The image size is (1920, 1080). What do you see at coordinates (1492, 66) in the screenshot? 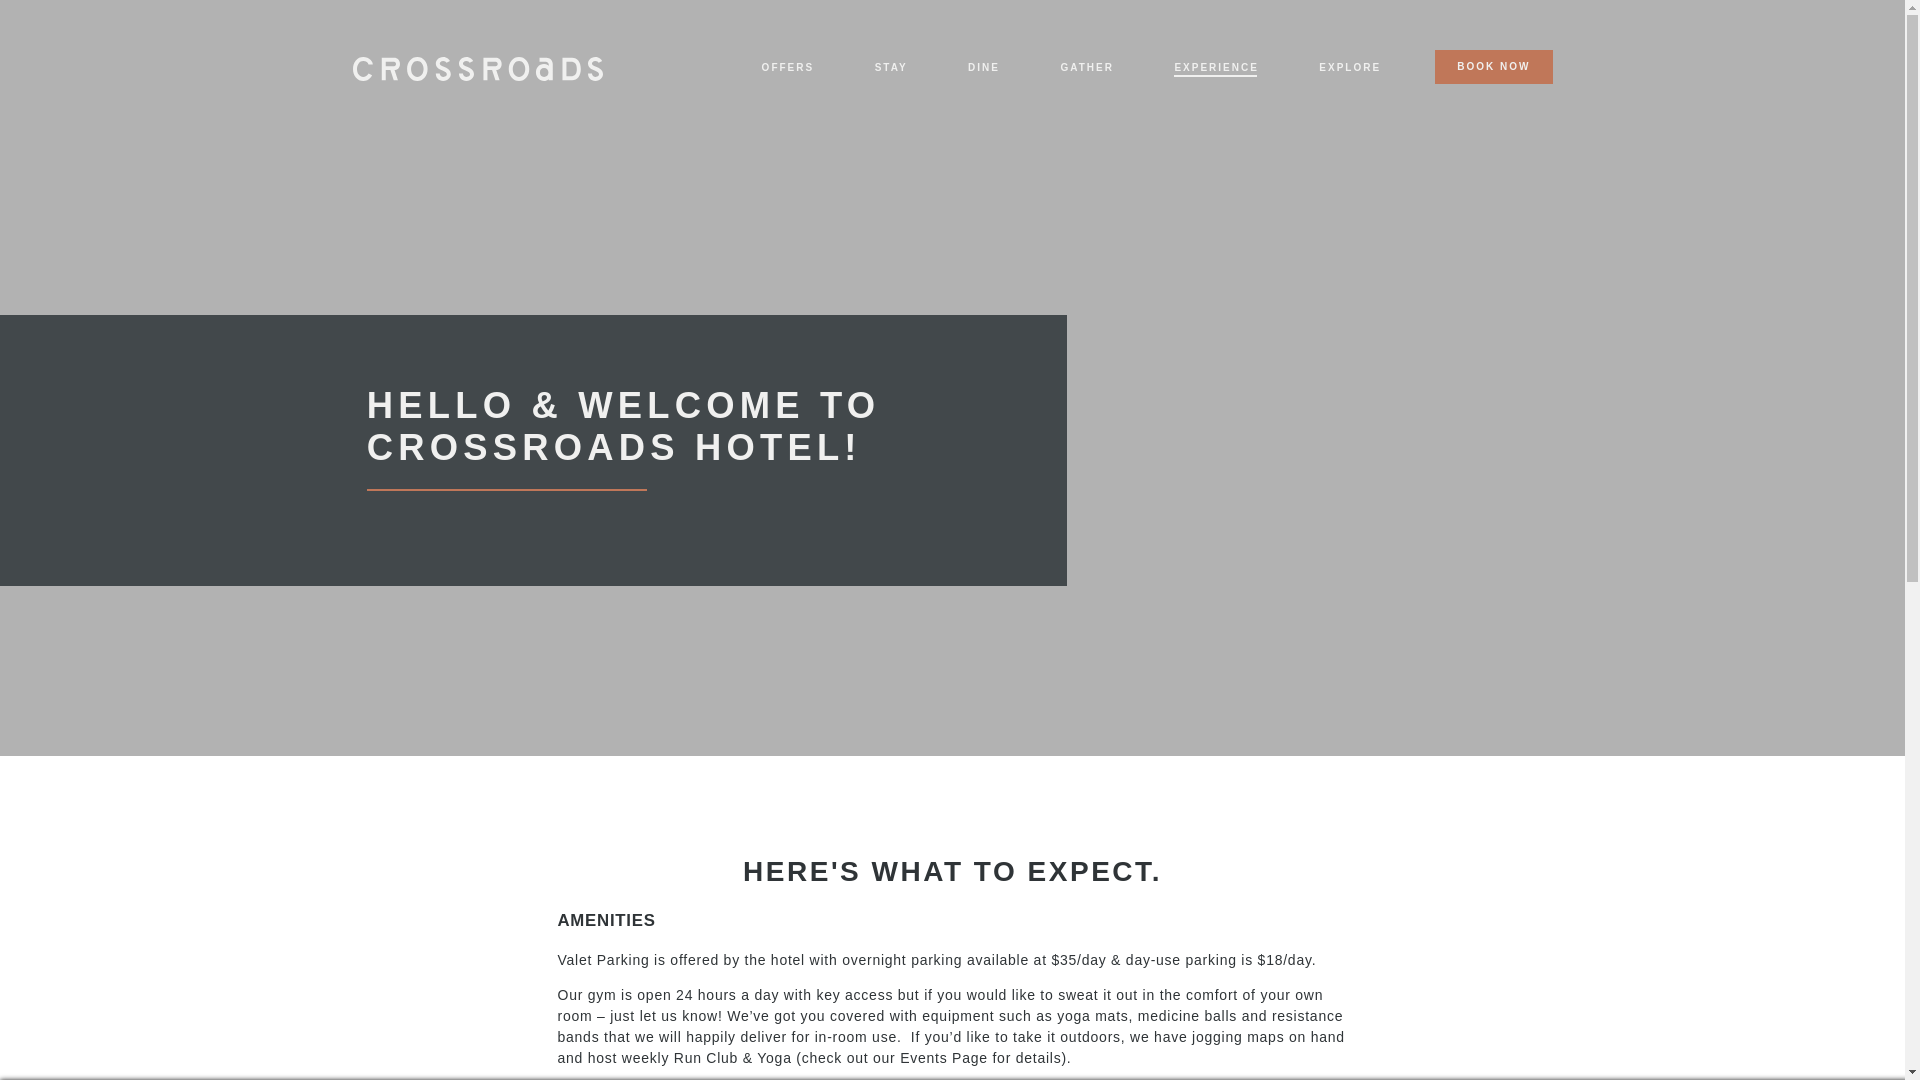
I see `BOOK NOW` at bounding box center [1492, 66].